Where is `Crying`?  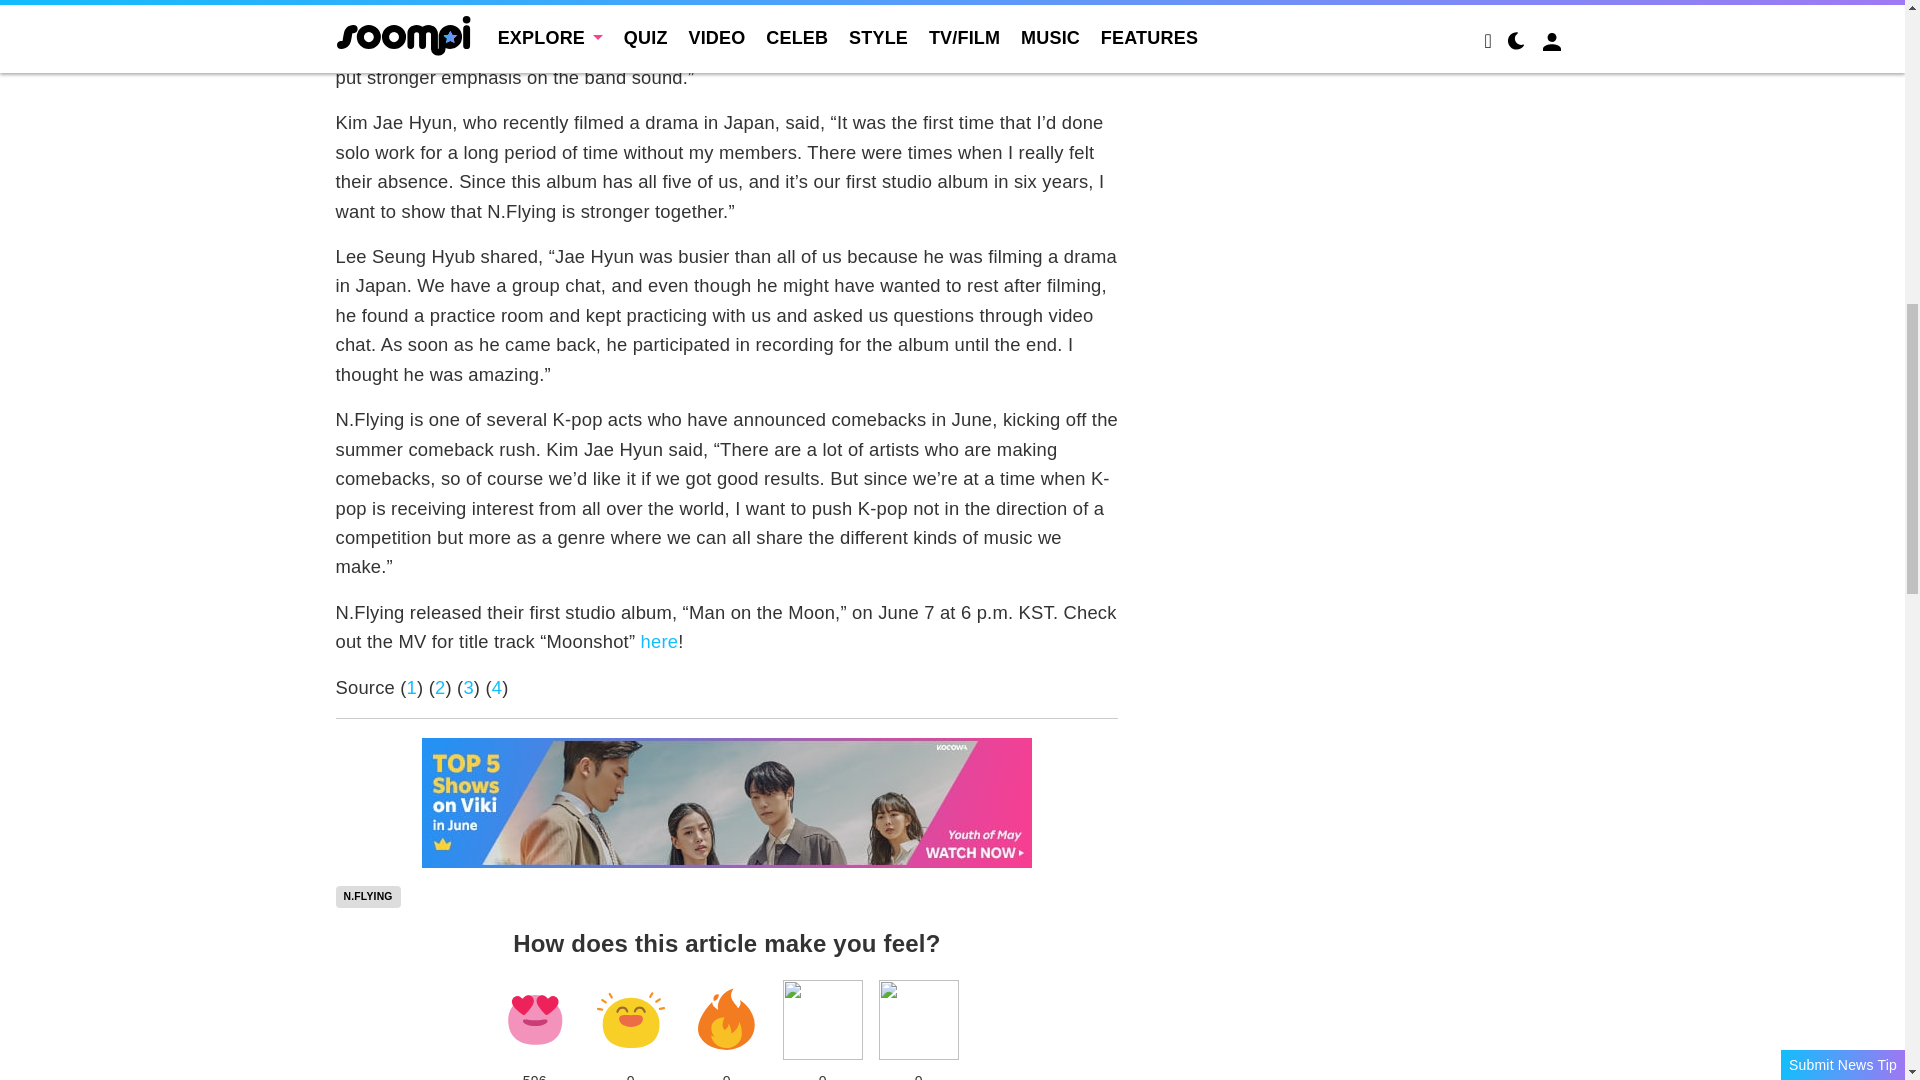
Crying is located at coordinates (822, 1019).